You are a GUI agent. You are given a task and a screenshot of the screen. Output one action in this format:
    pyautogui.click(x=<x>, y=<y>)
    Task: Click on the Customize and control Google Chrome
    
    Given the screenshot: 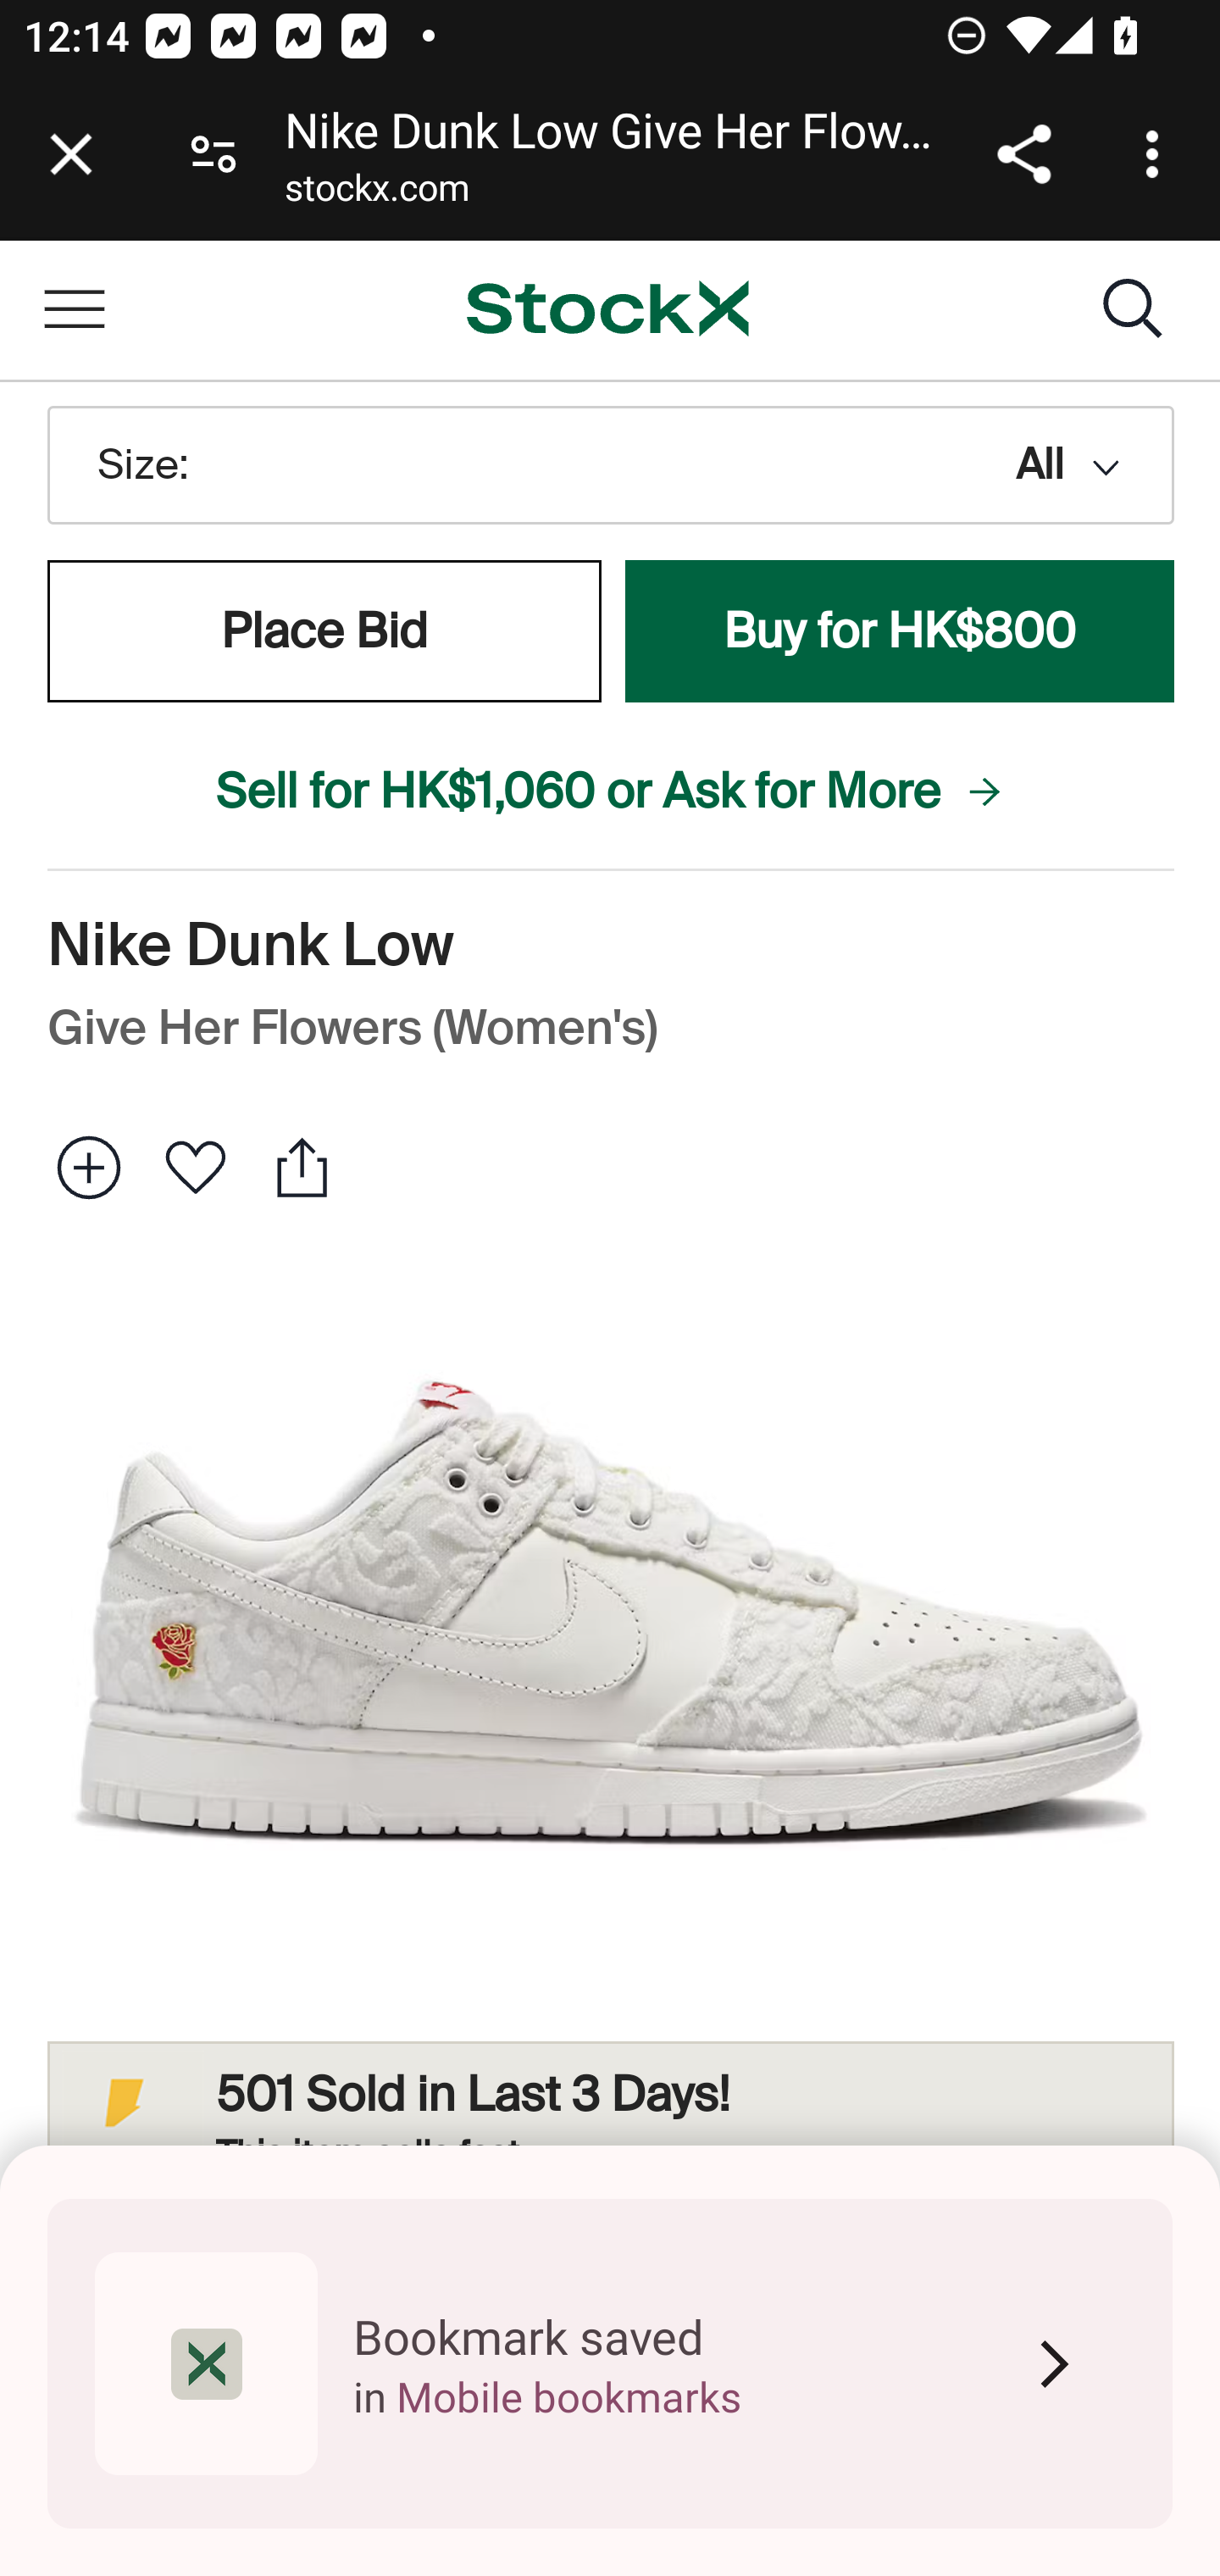 What is the action you would take?
    pyautogui.click(x=1157, y=154)
    